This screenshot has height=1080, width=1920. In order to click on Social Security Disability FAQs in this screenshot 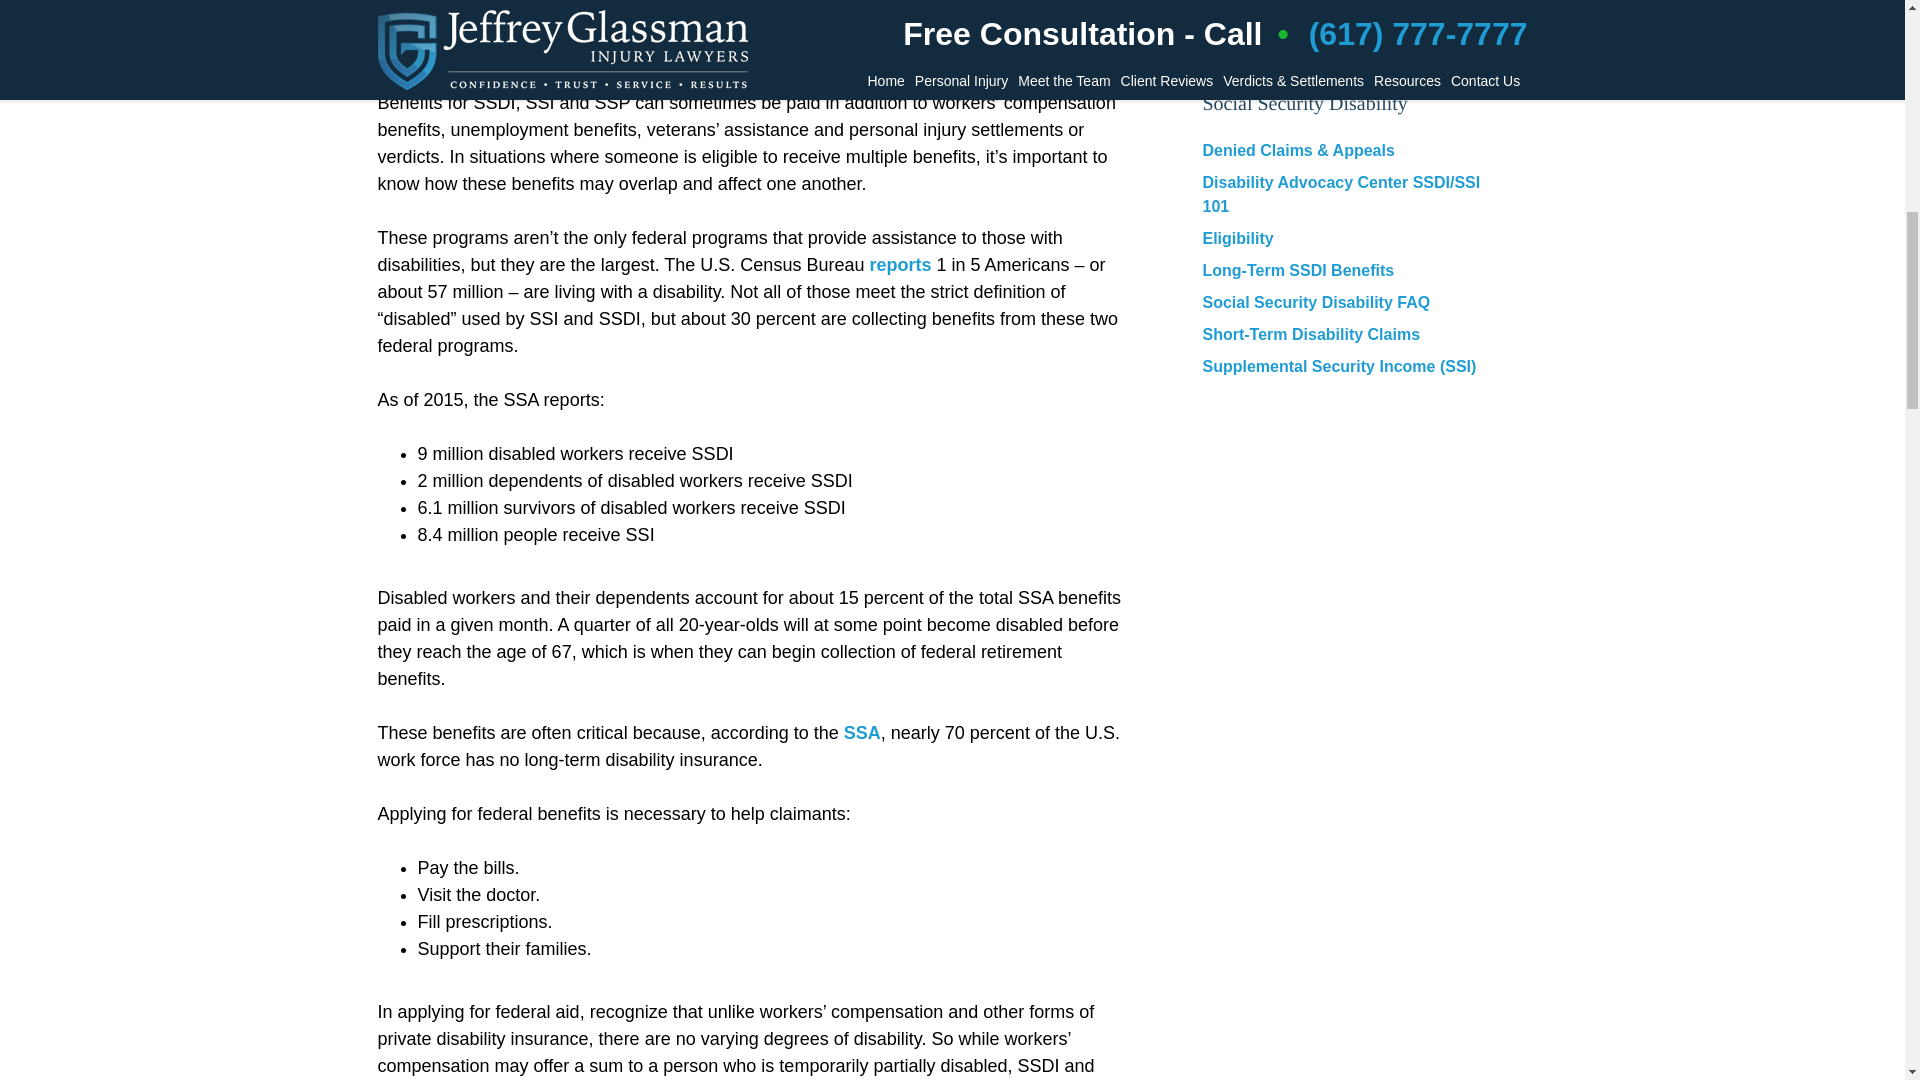, I will do `click(1330, 32)`.